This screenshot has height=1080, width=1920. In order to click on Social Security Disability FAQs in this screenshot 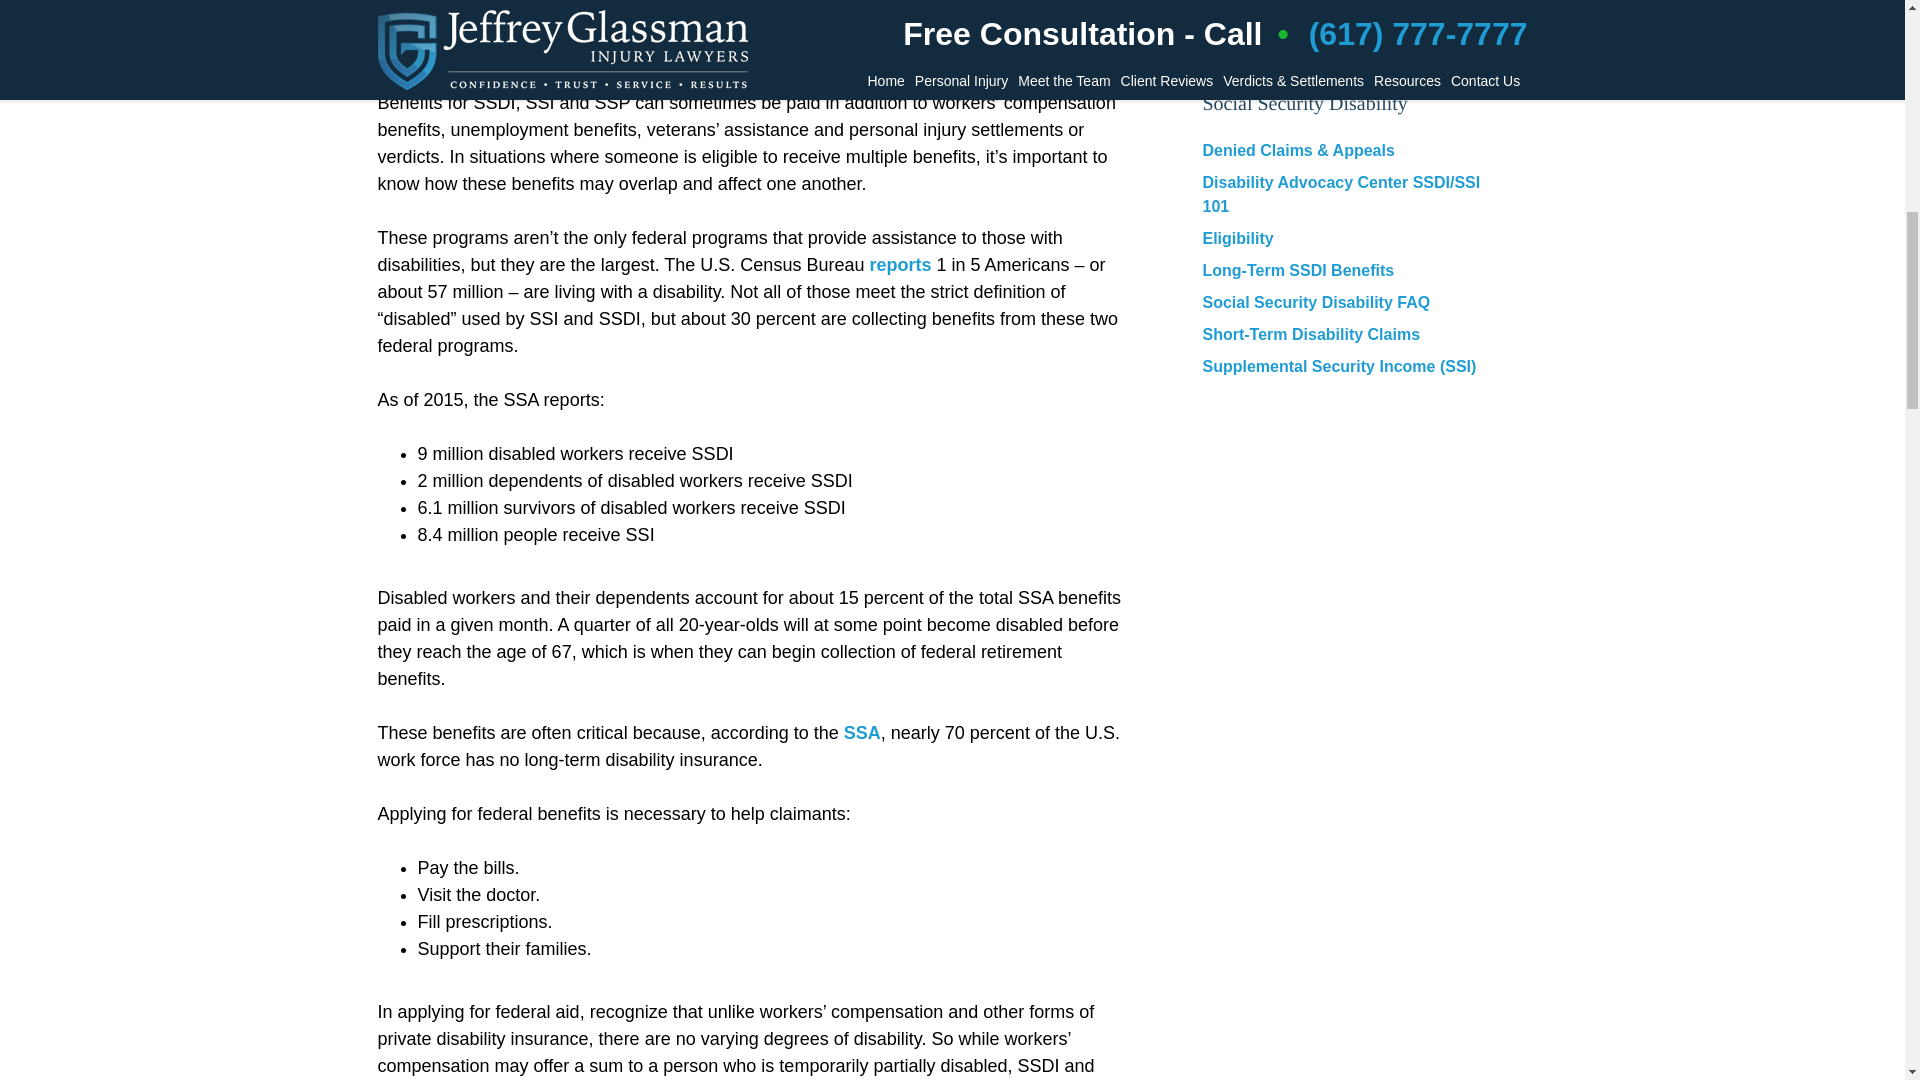, I will do `click(1330, 32)`.